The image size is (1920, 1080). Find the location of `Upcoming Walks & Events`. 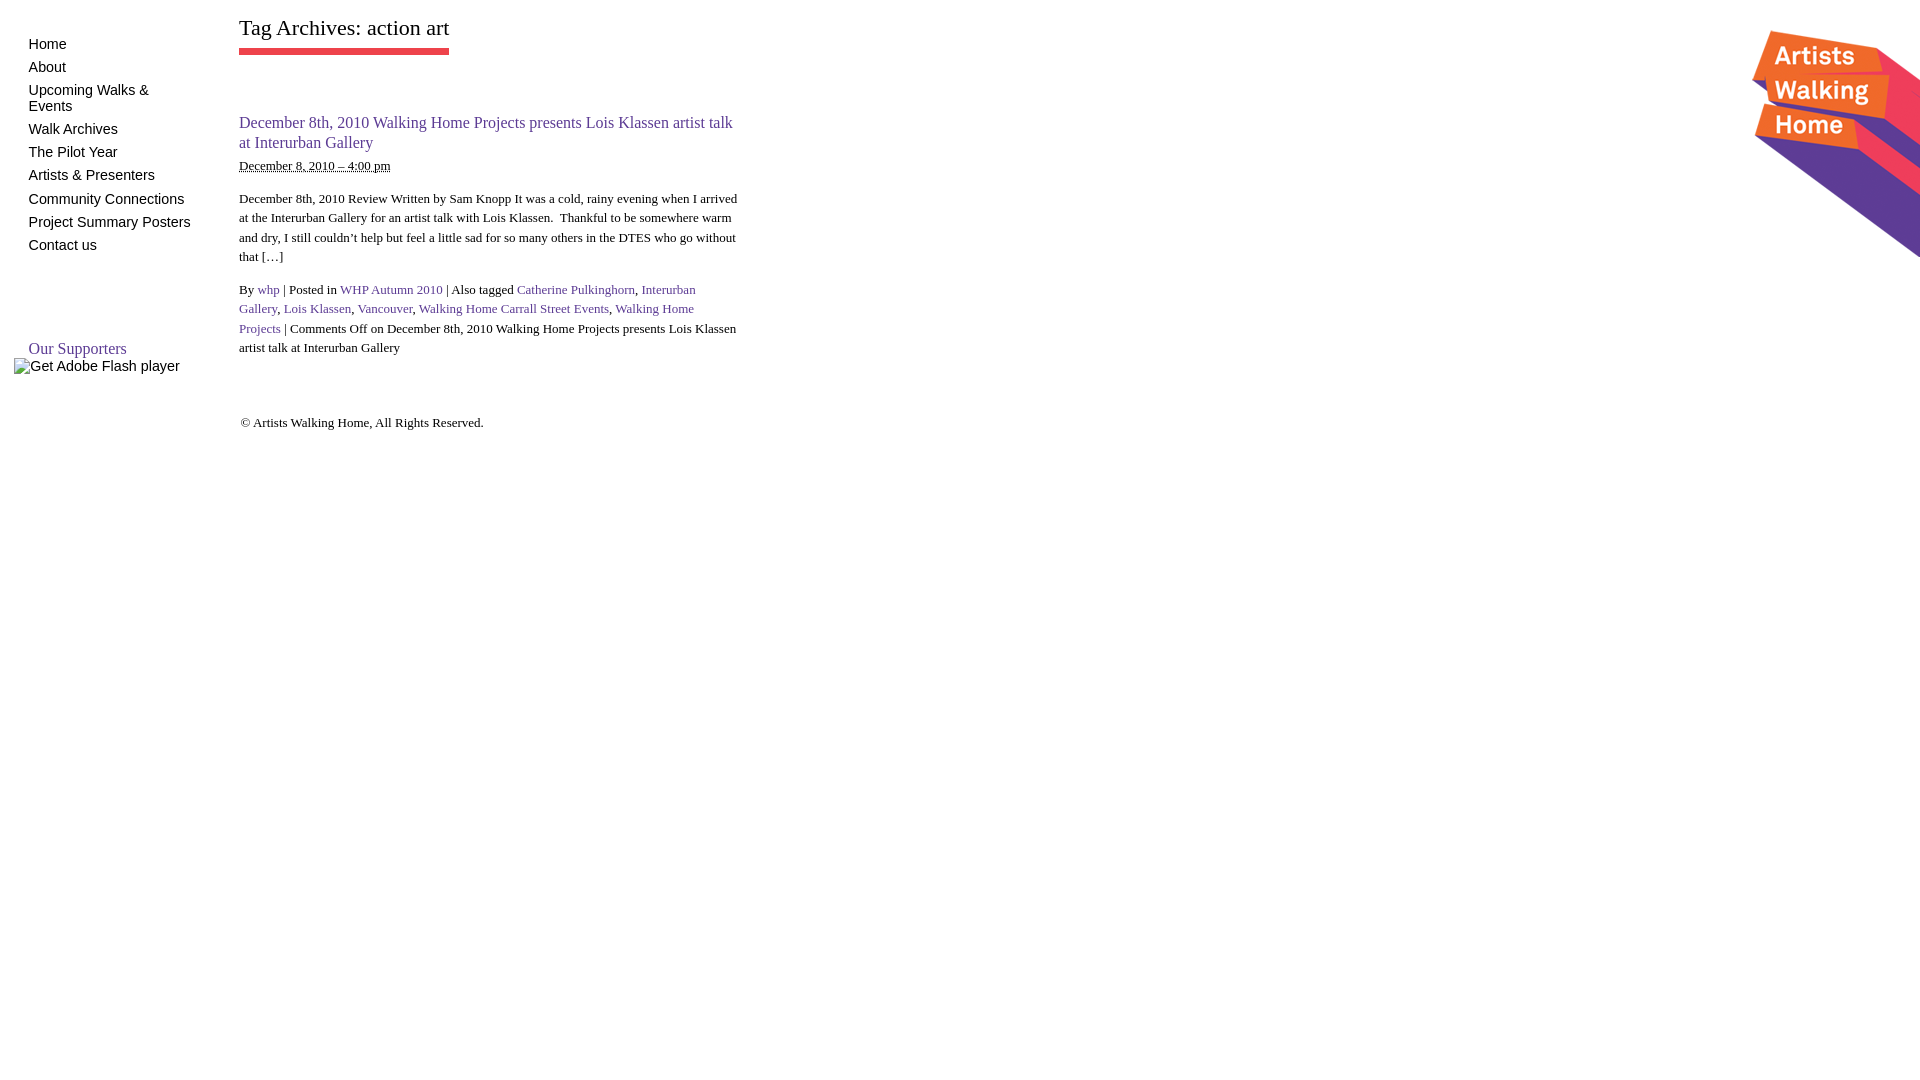

Upcoming Walks & Events is located at coordinates (89, 98).